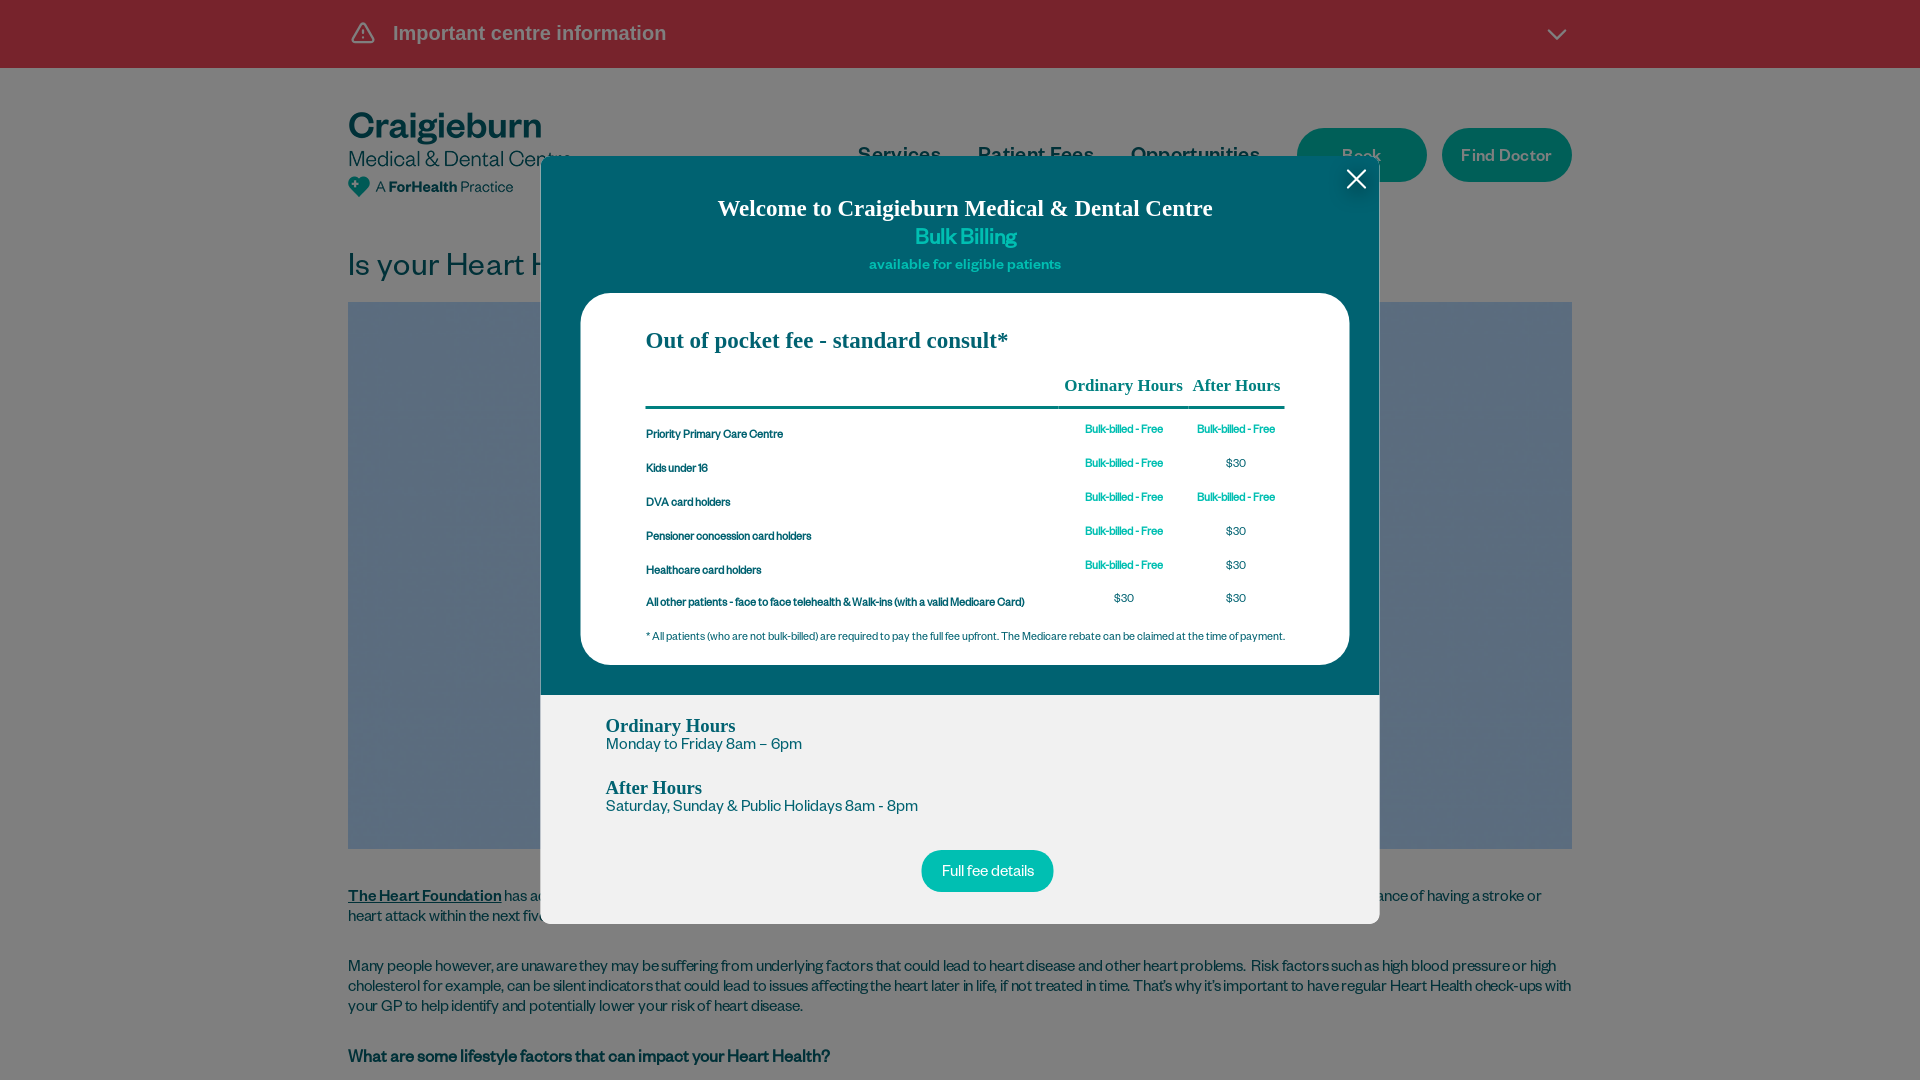 The image size is (1920, 1080). Describe the element at coordinates (960, 33) in the screenshot. I see `Important centre information` at that location.